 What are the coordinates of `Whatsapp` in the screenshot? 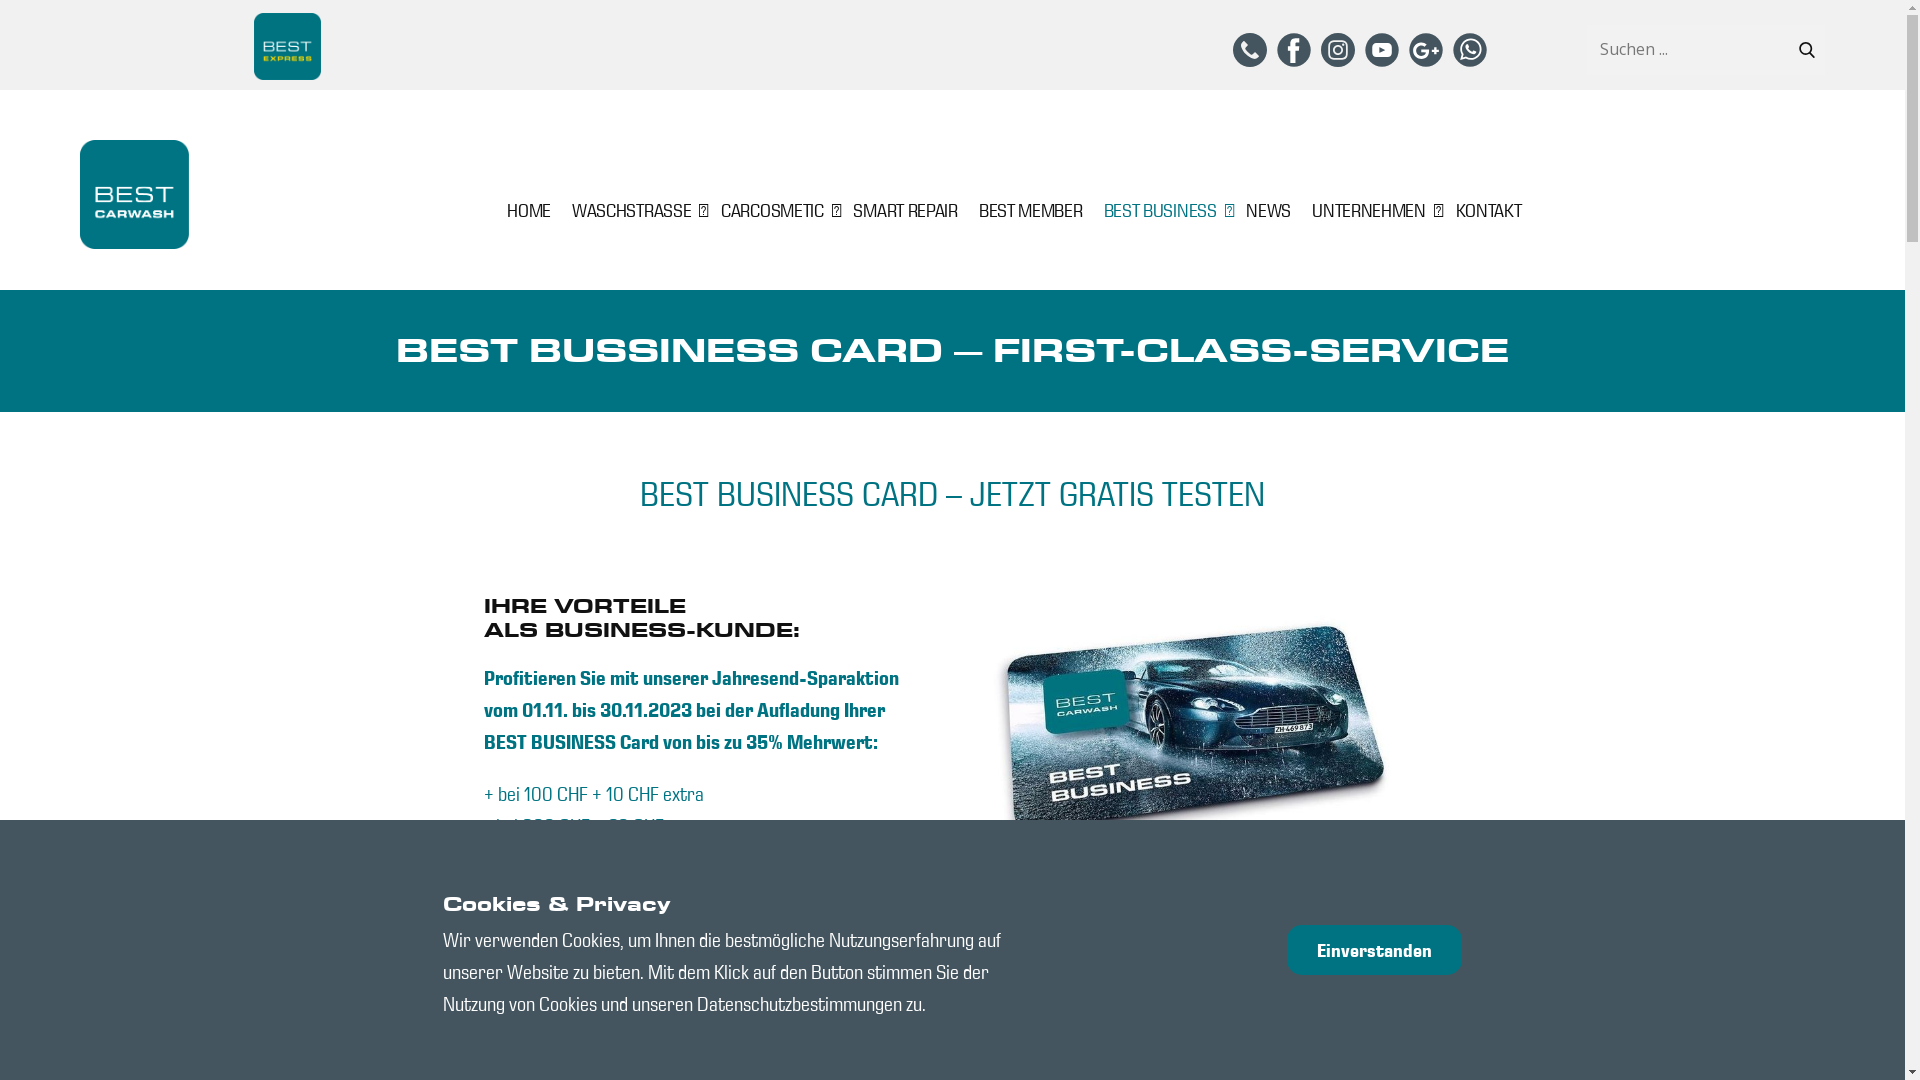 It's located at (1470, 50).